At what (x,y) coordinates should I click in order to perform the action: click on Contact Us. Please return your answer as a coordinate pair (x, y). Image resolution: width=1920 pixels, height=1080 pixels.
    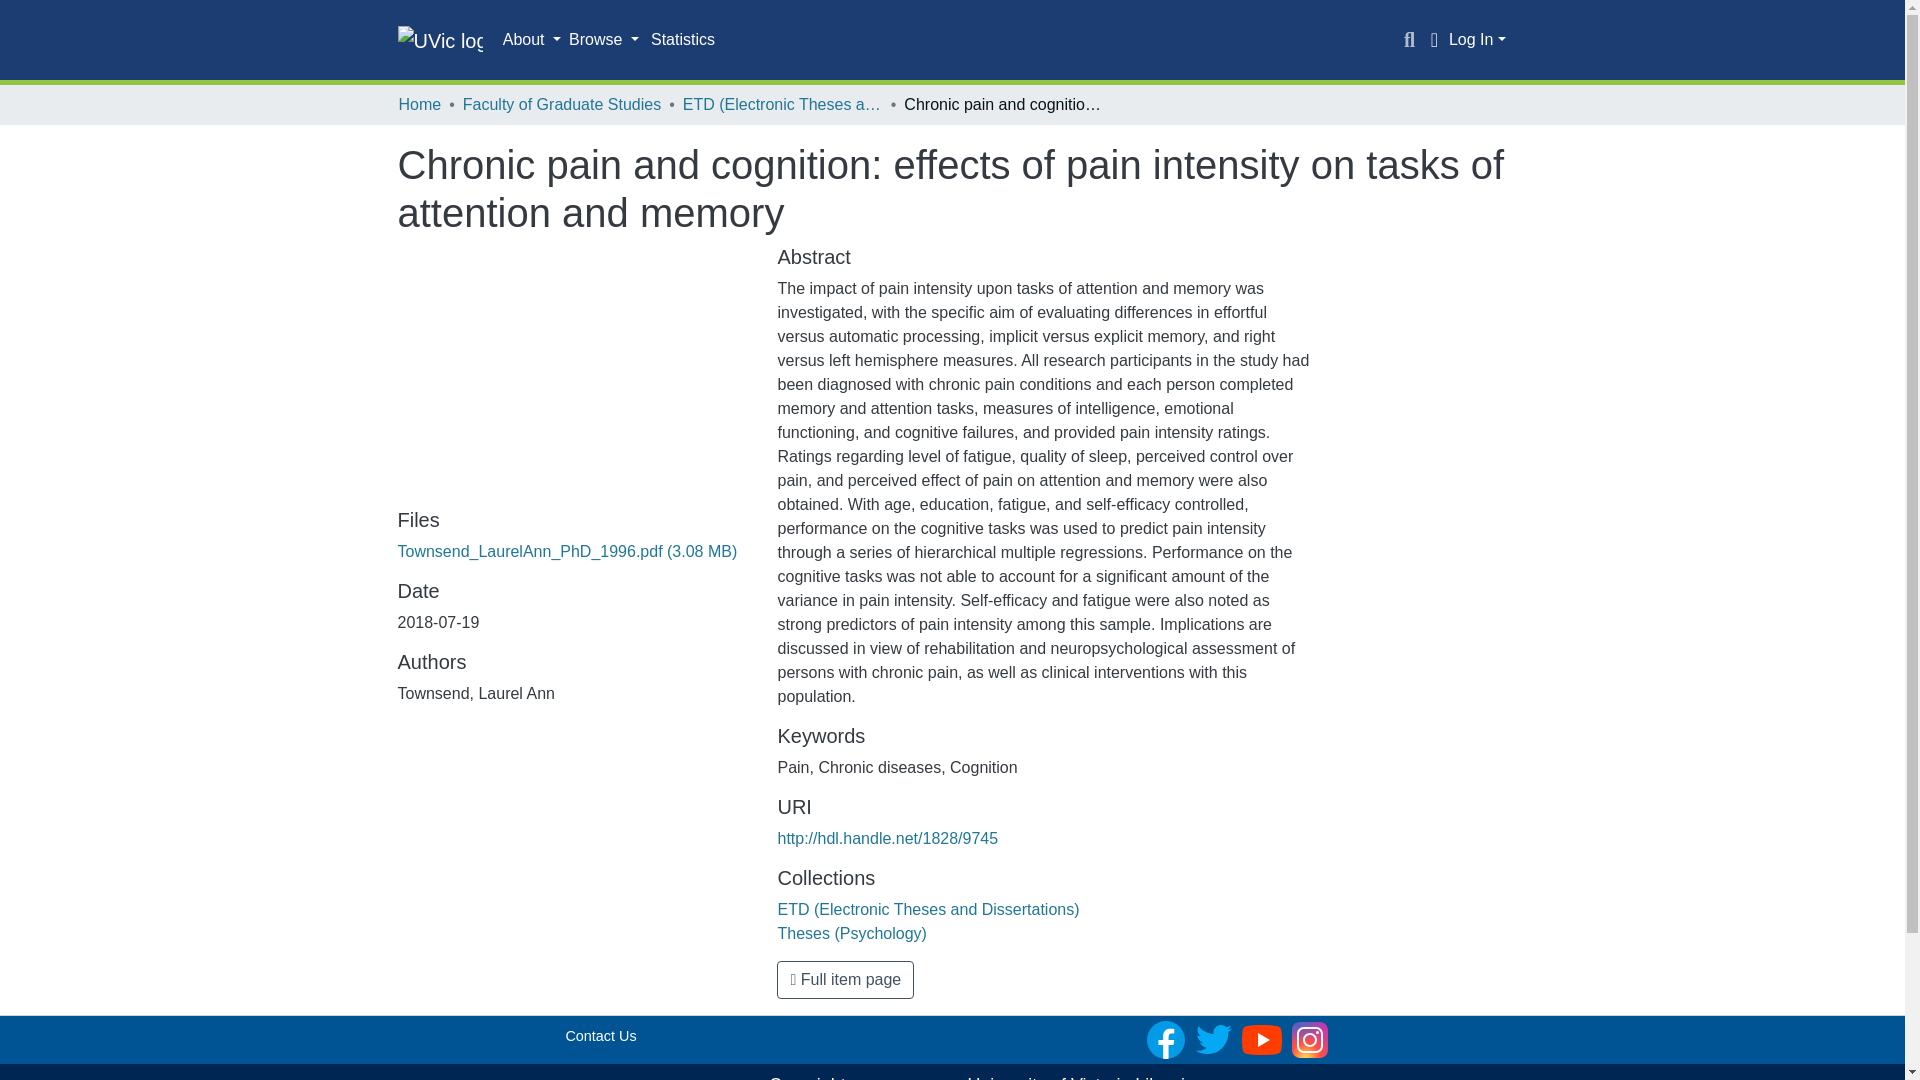
    Looking at the image, I should click on (600, 1036).